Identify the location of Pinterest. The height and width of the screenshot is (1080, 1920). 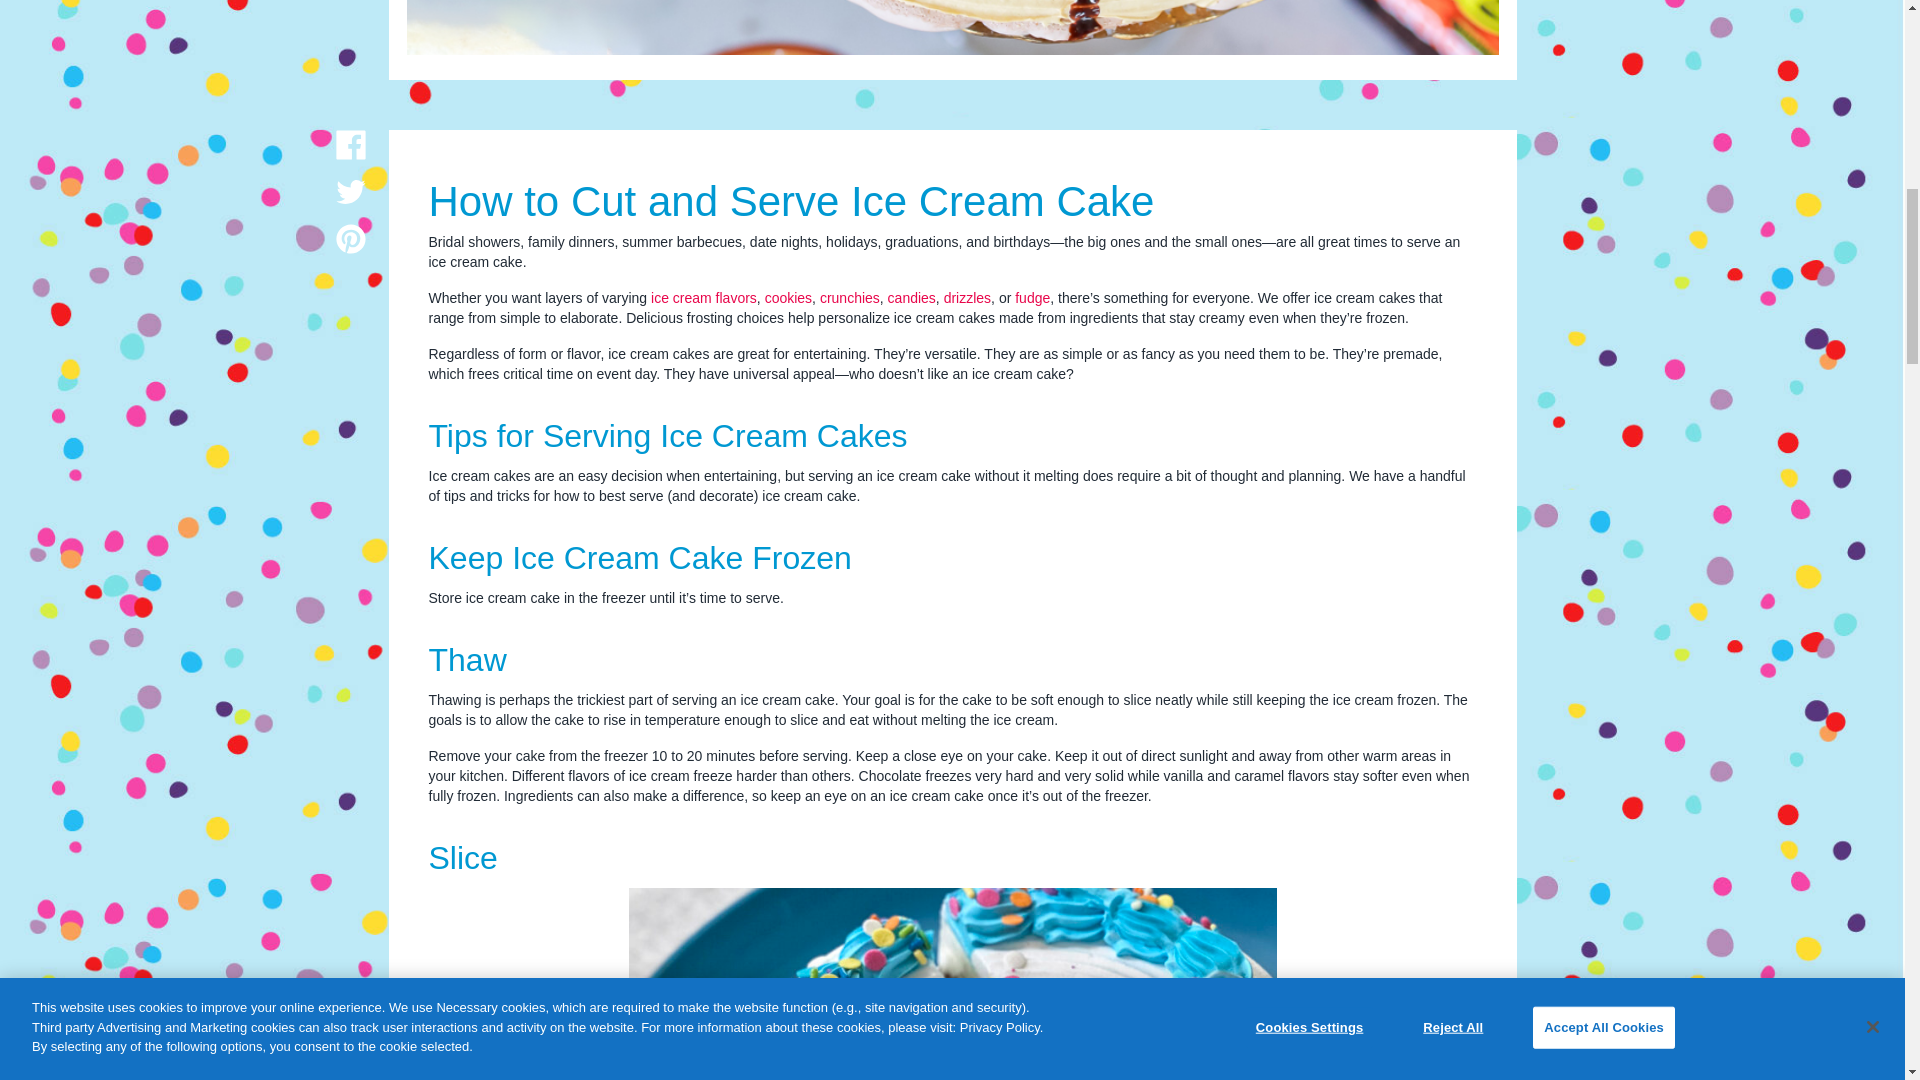
(351, 238).